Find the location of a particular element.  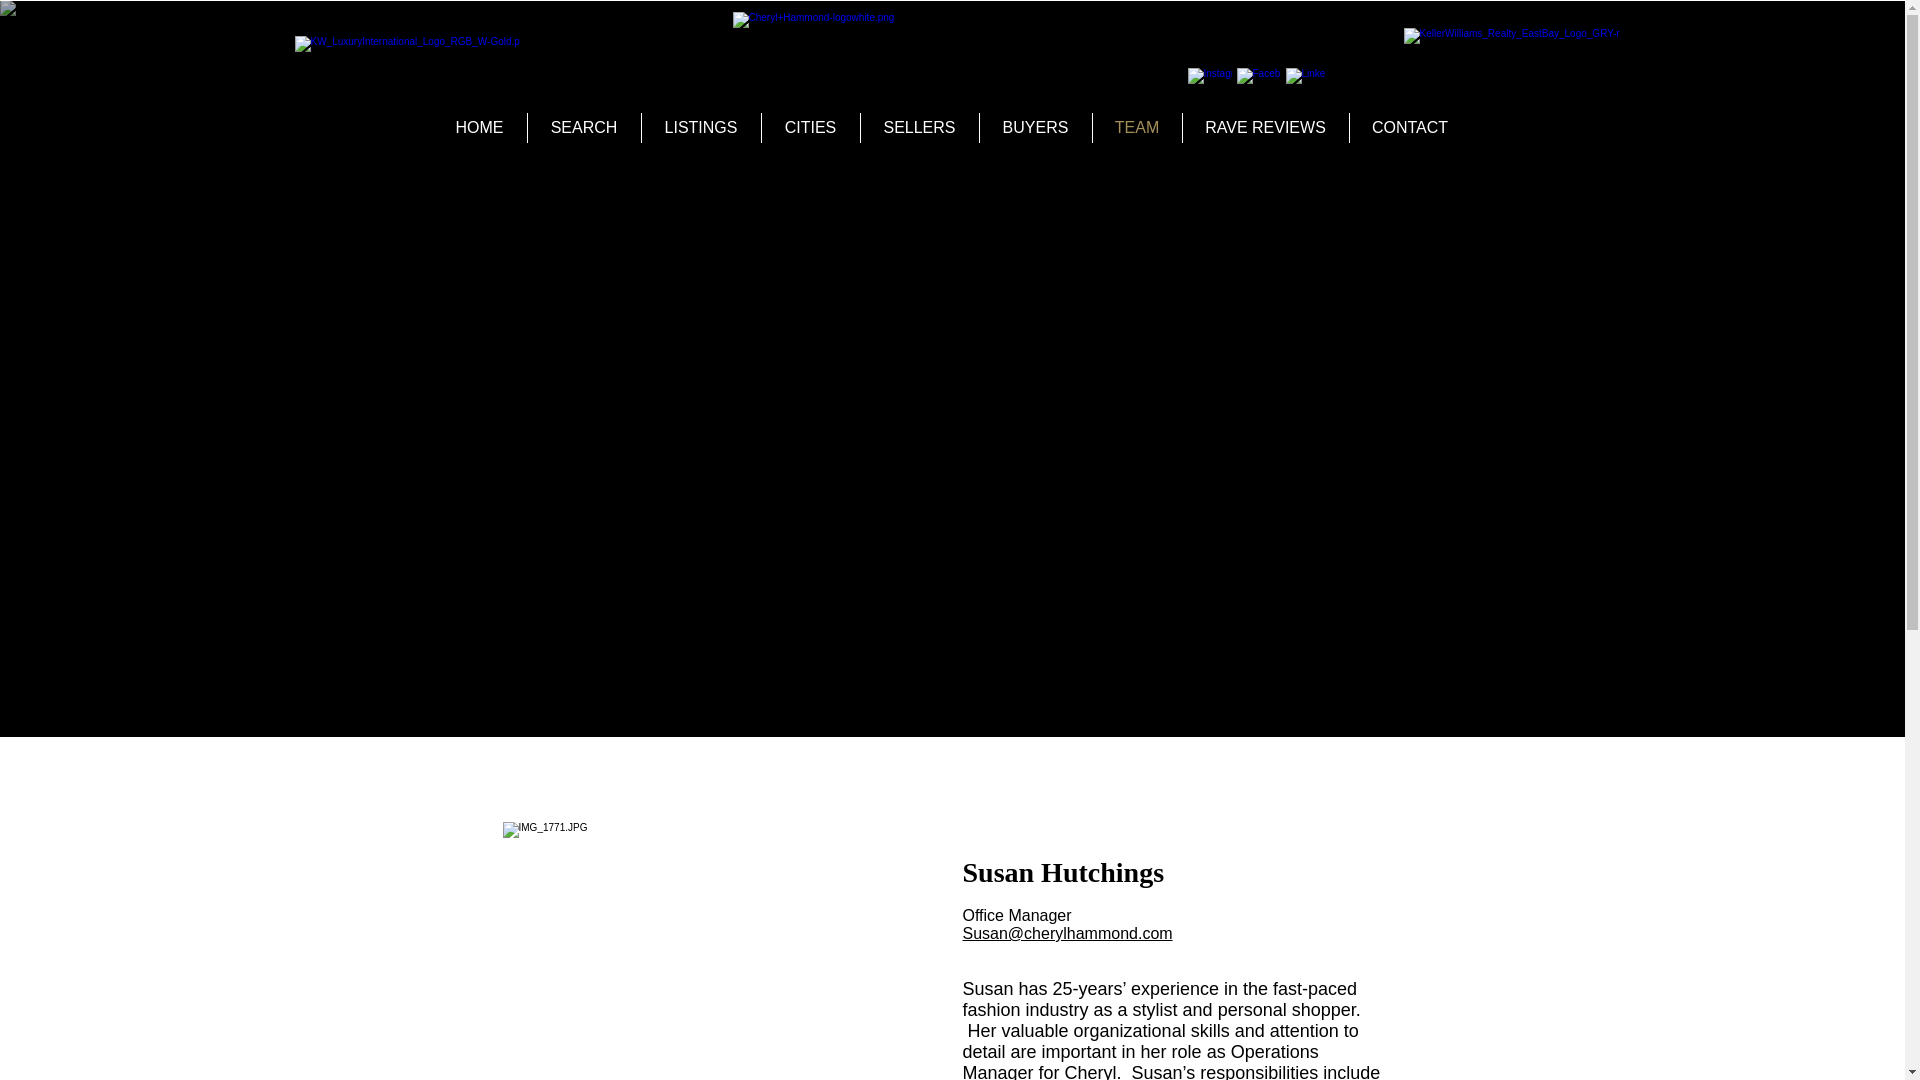

RAVE REVIEWS is located at coordinates (1264, 128).